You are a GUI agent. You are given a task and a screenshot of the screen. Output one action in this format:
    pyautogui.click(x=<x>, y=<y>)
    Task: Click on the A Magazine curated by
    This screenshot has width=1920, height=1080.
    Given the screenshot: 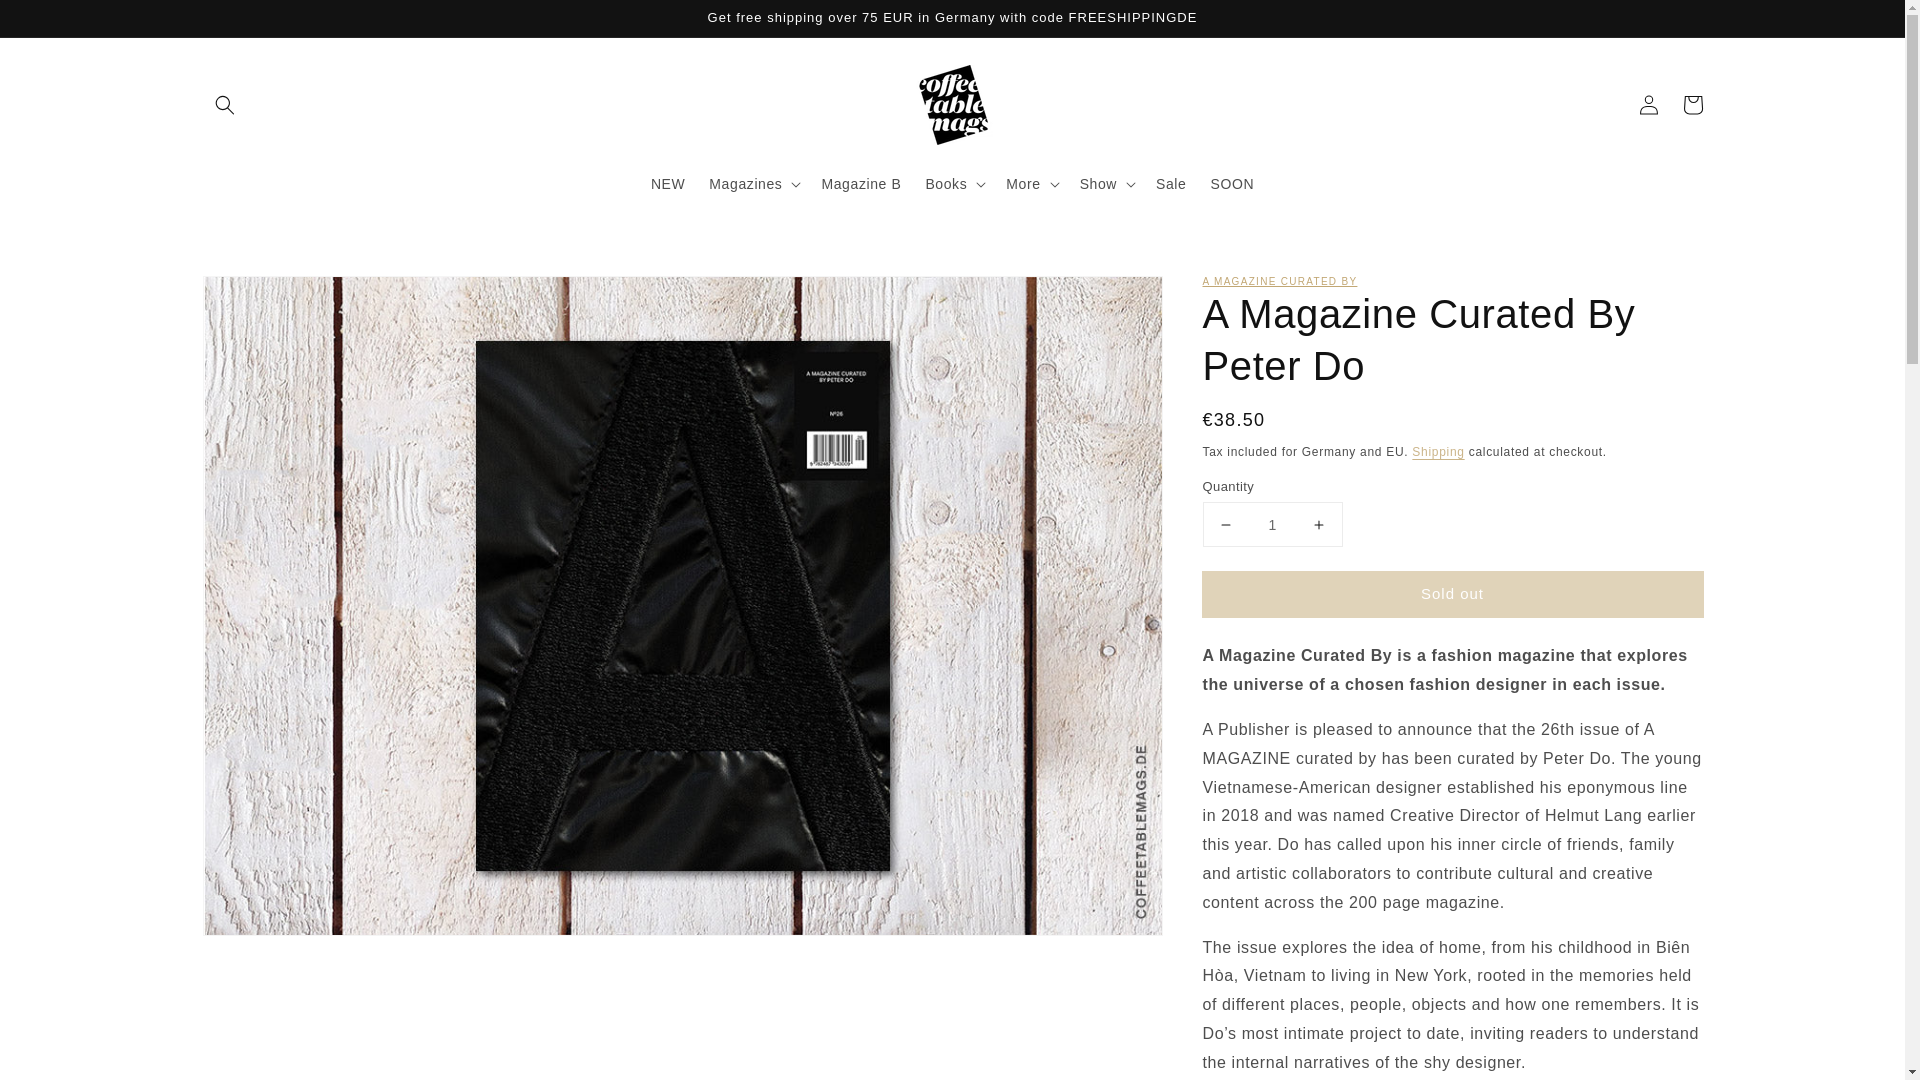 What is the action you would take?
    pyautogui.click(x=1279, y=282)
    